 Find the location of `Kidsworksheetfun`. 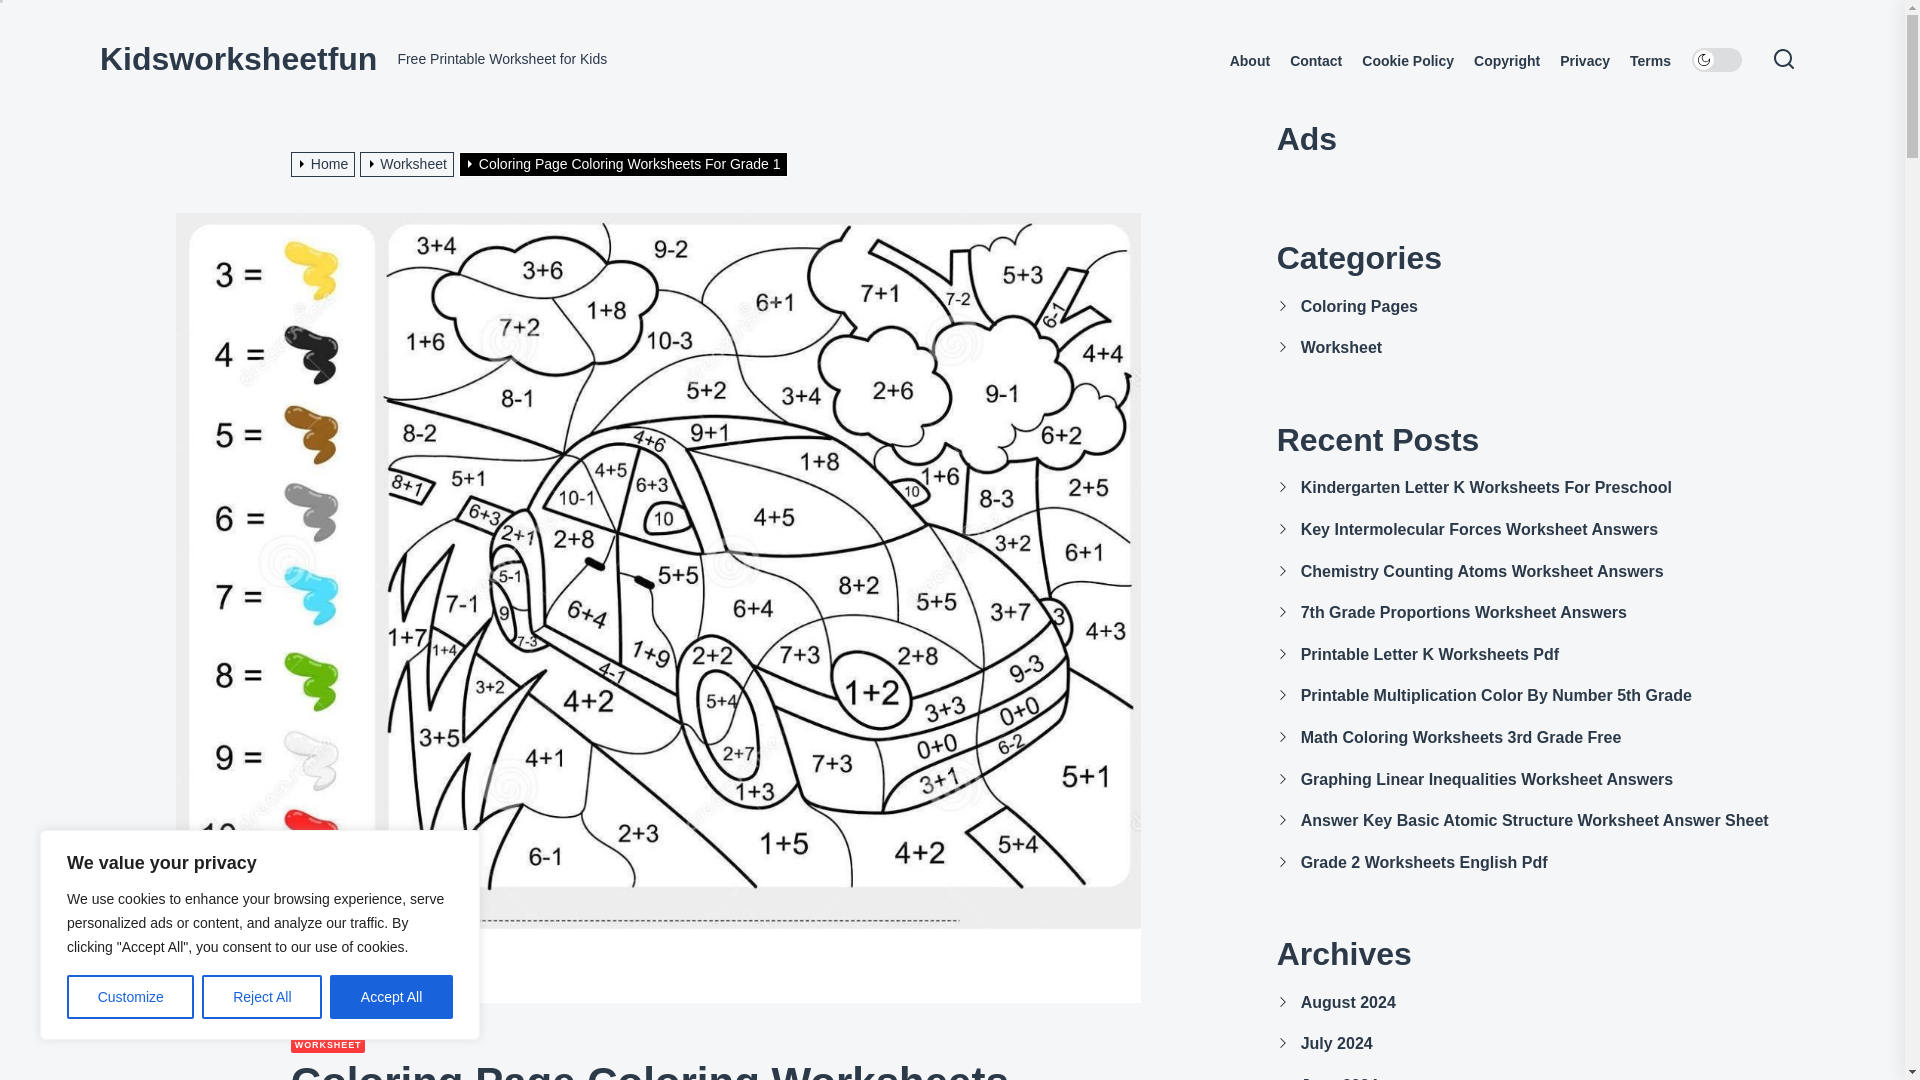

Kidsworksheetfun is located at coordinates (238, 58).